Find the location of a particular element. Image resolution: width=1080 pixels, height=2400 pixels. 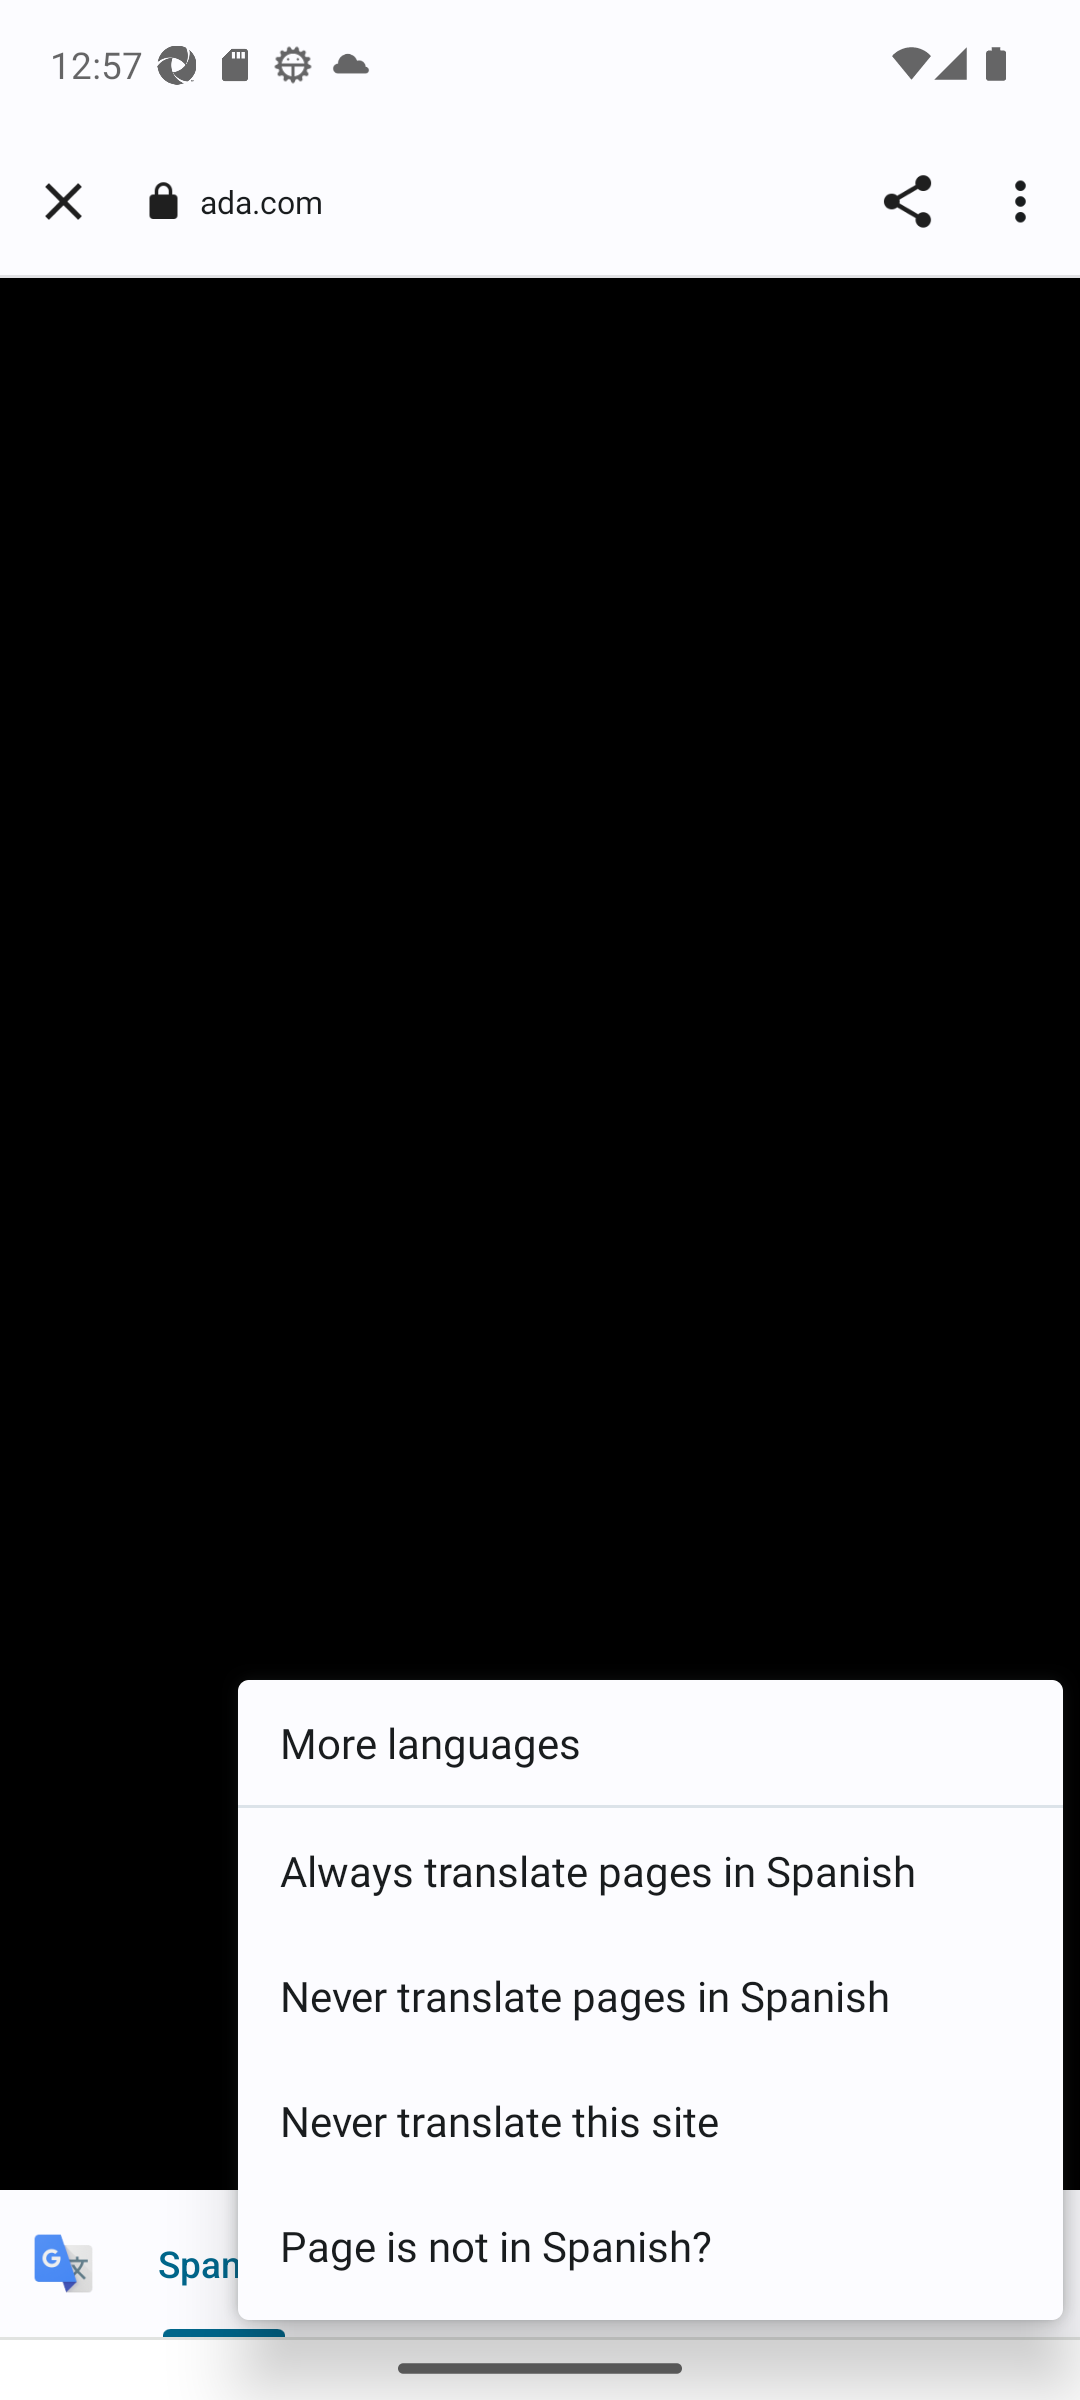

Always translate pages in Spanish is located at coordinates (650, 1870).